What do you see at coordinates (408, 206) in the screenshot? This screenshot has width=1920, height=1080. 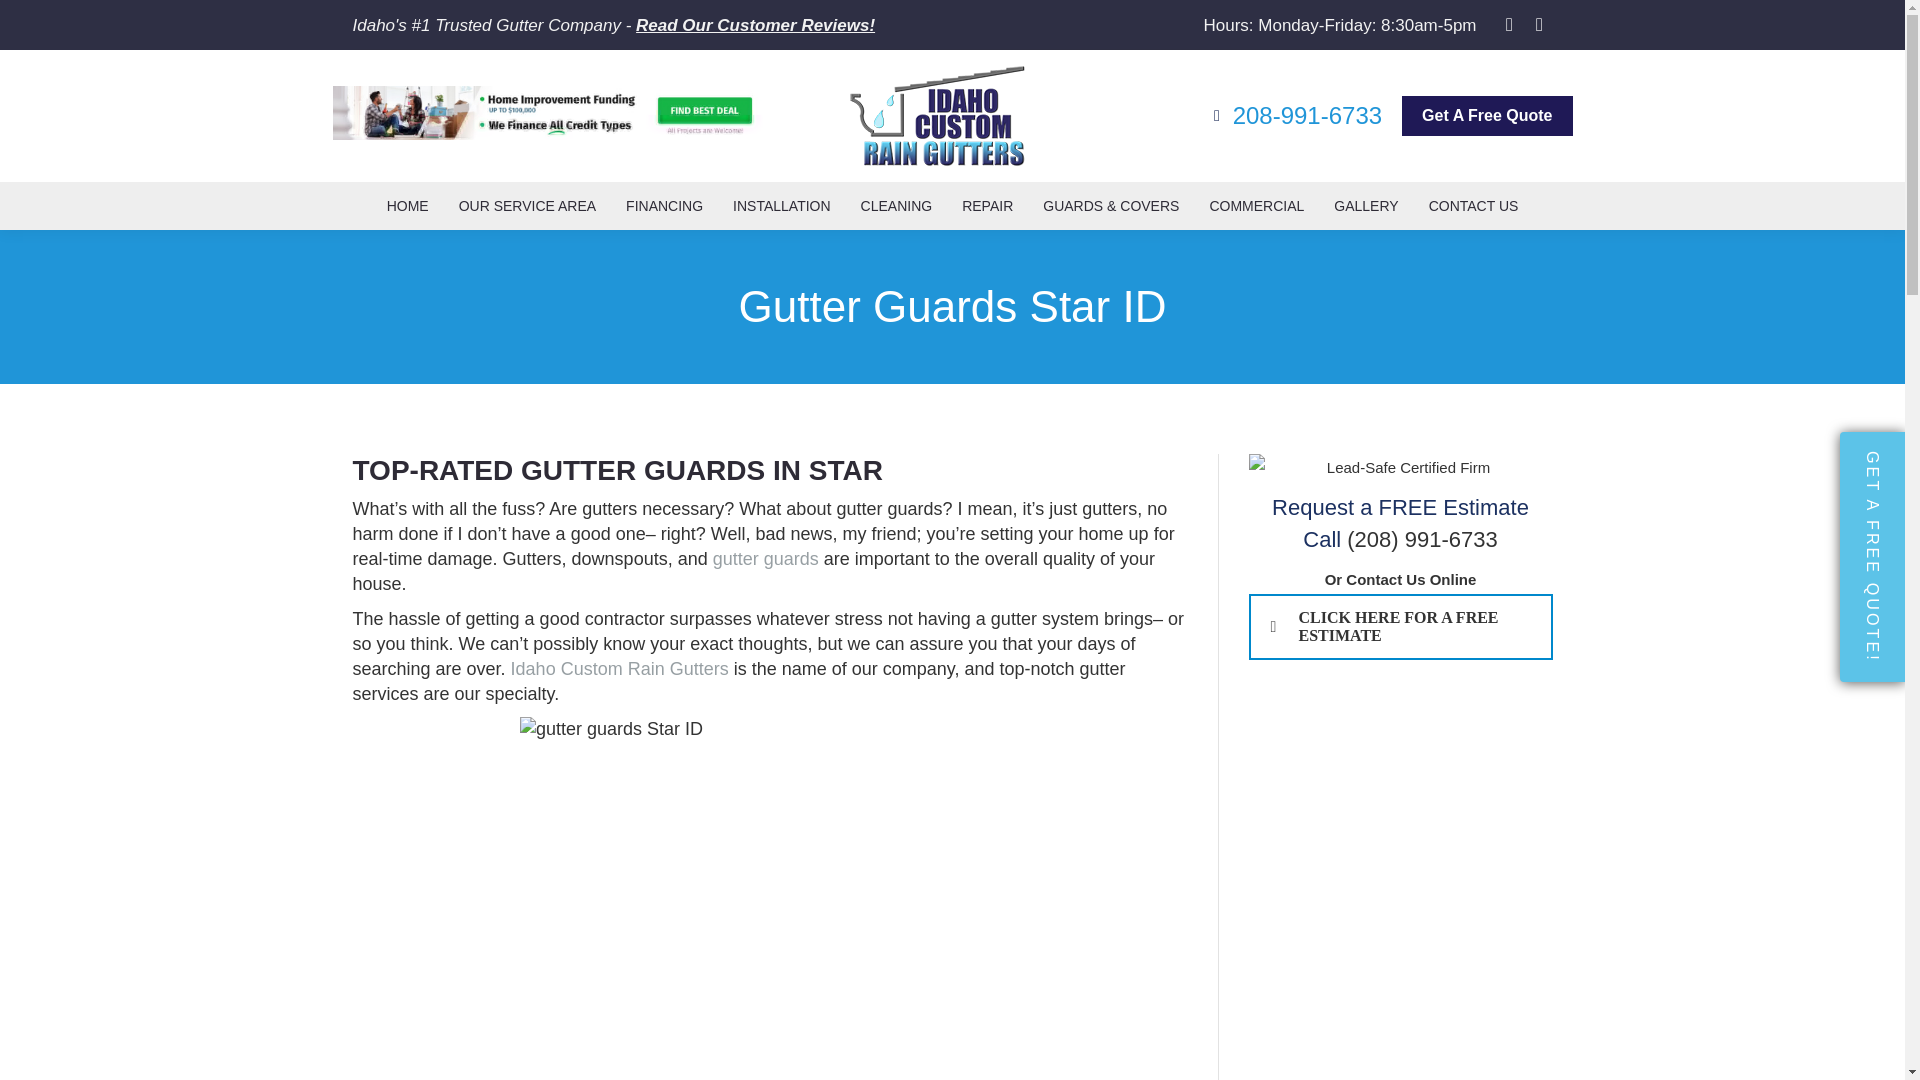 I see `HOME` at bounding box center [408, 206].